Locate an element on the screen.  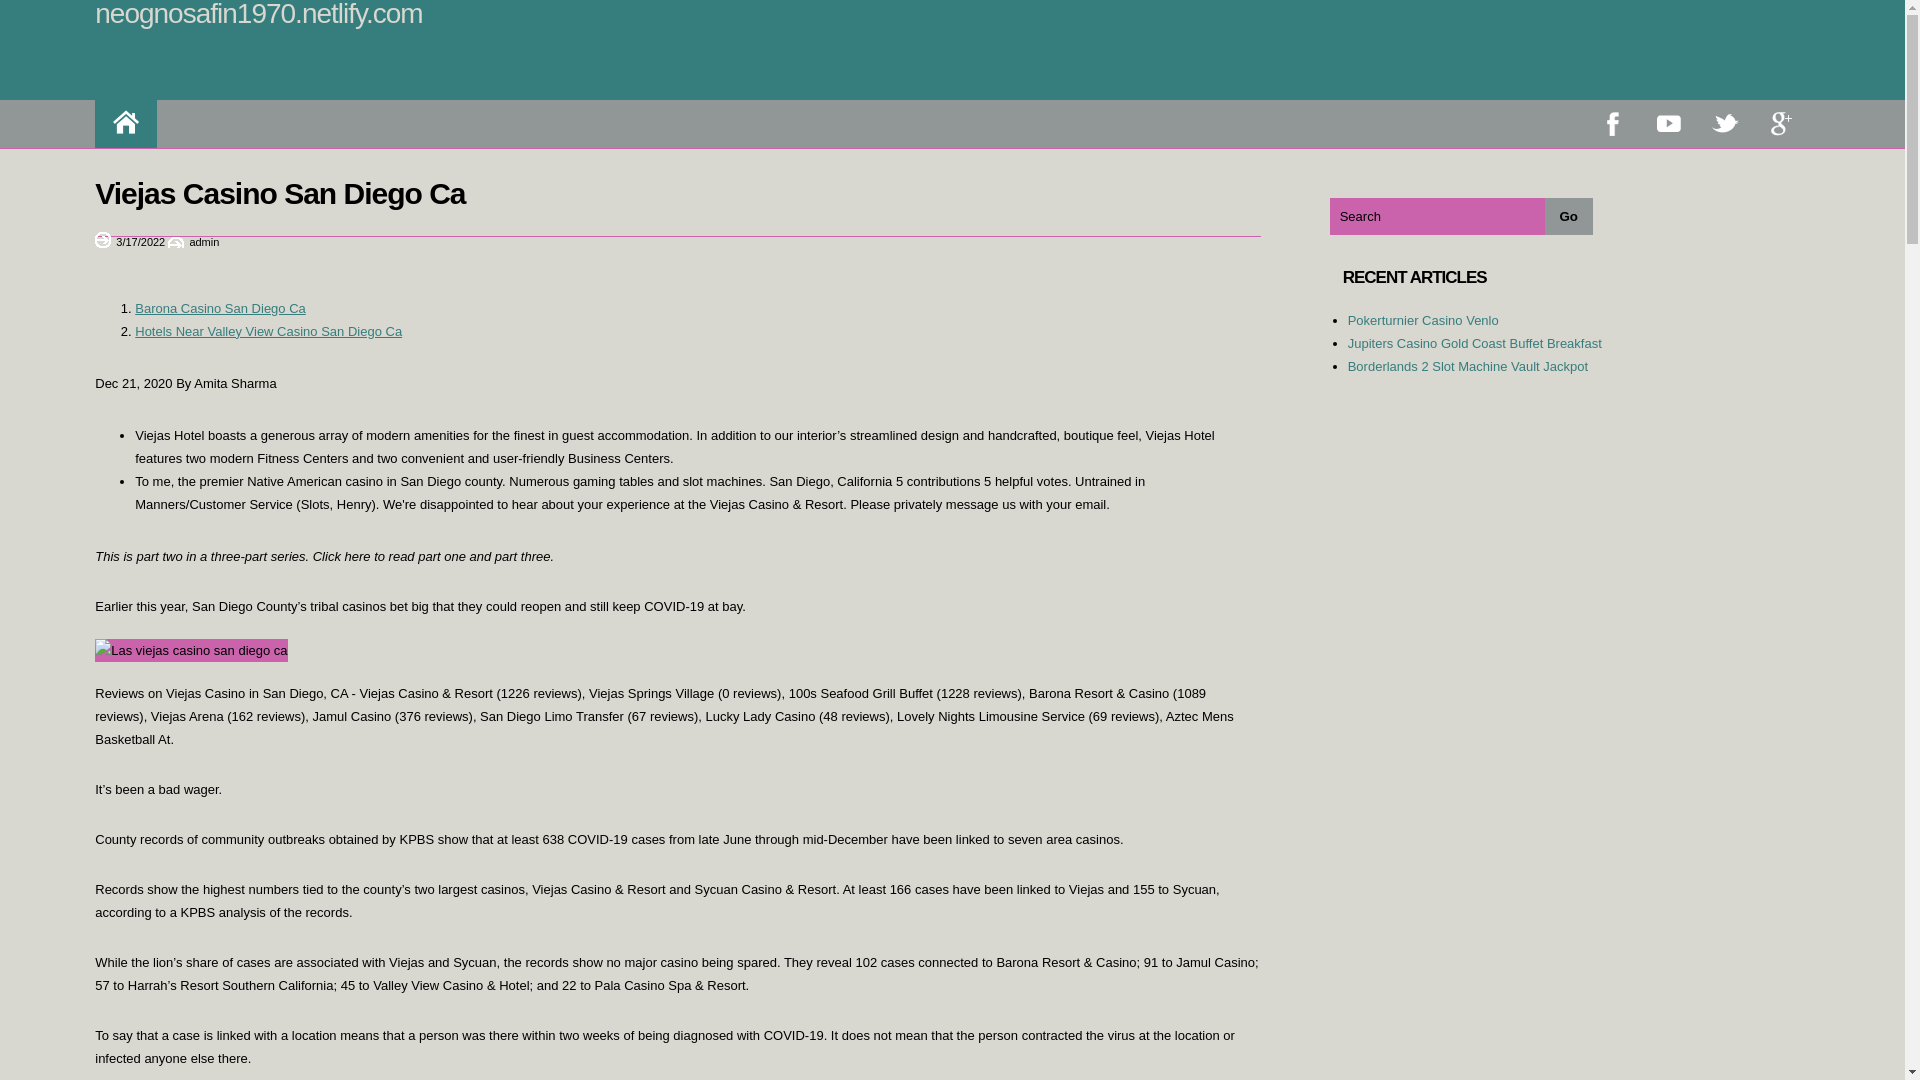
Hotels Near Valley View Casino San Diego Ca is located at coordinates (268, 332).